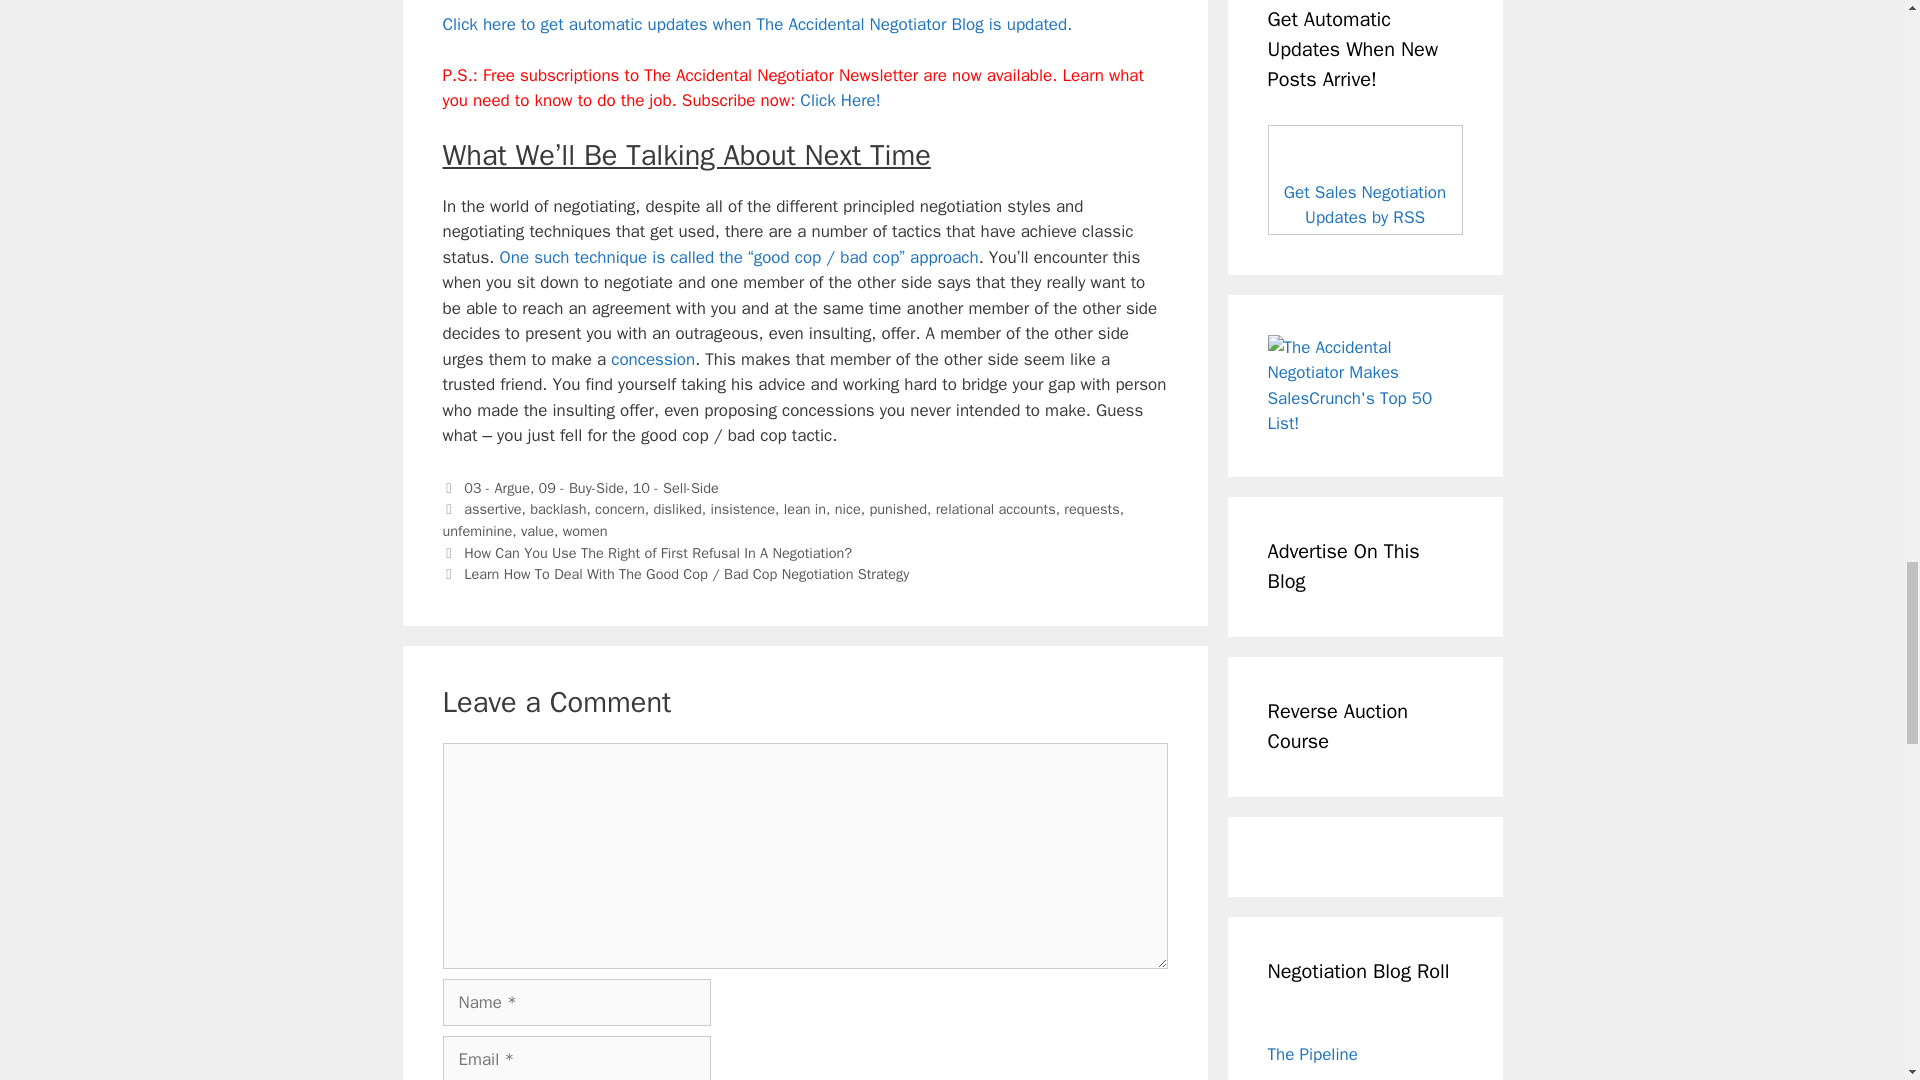 Image resolution: width=1920 pixels, height=1080 pixels. What do you see at coordinates (742, 509) in the screenshot?
I see `insistence` at bounding box center [742, 509].